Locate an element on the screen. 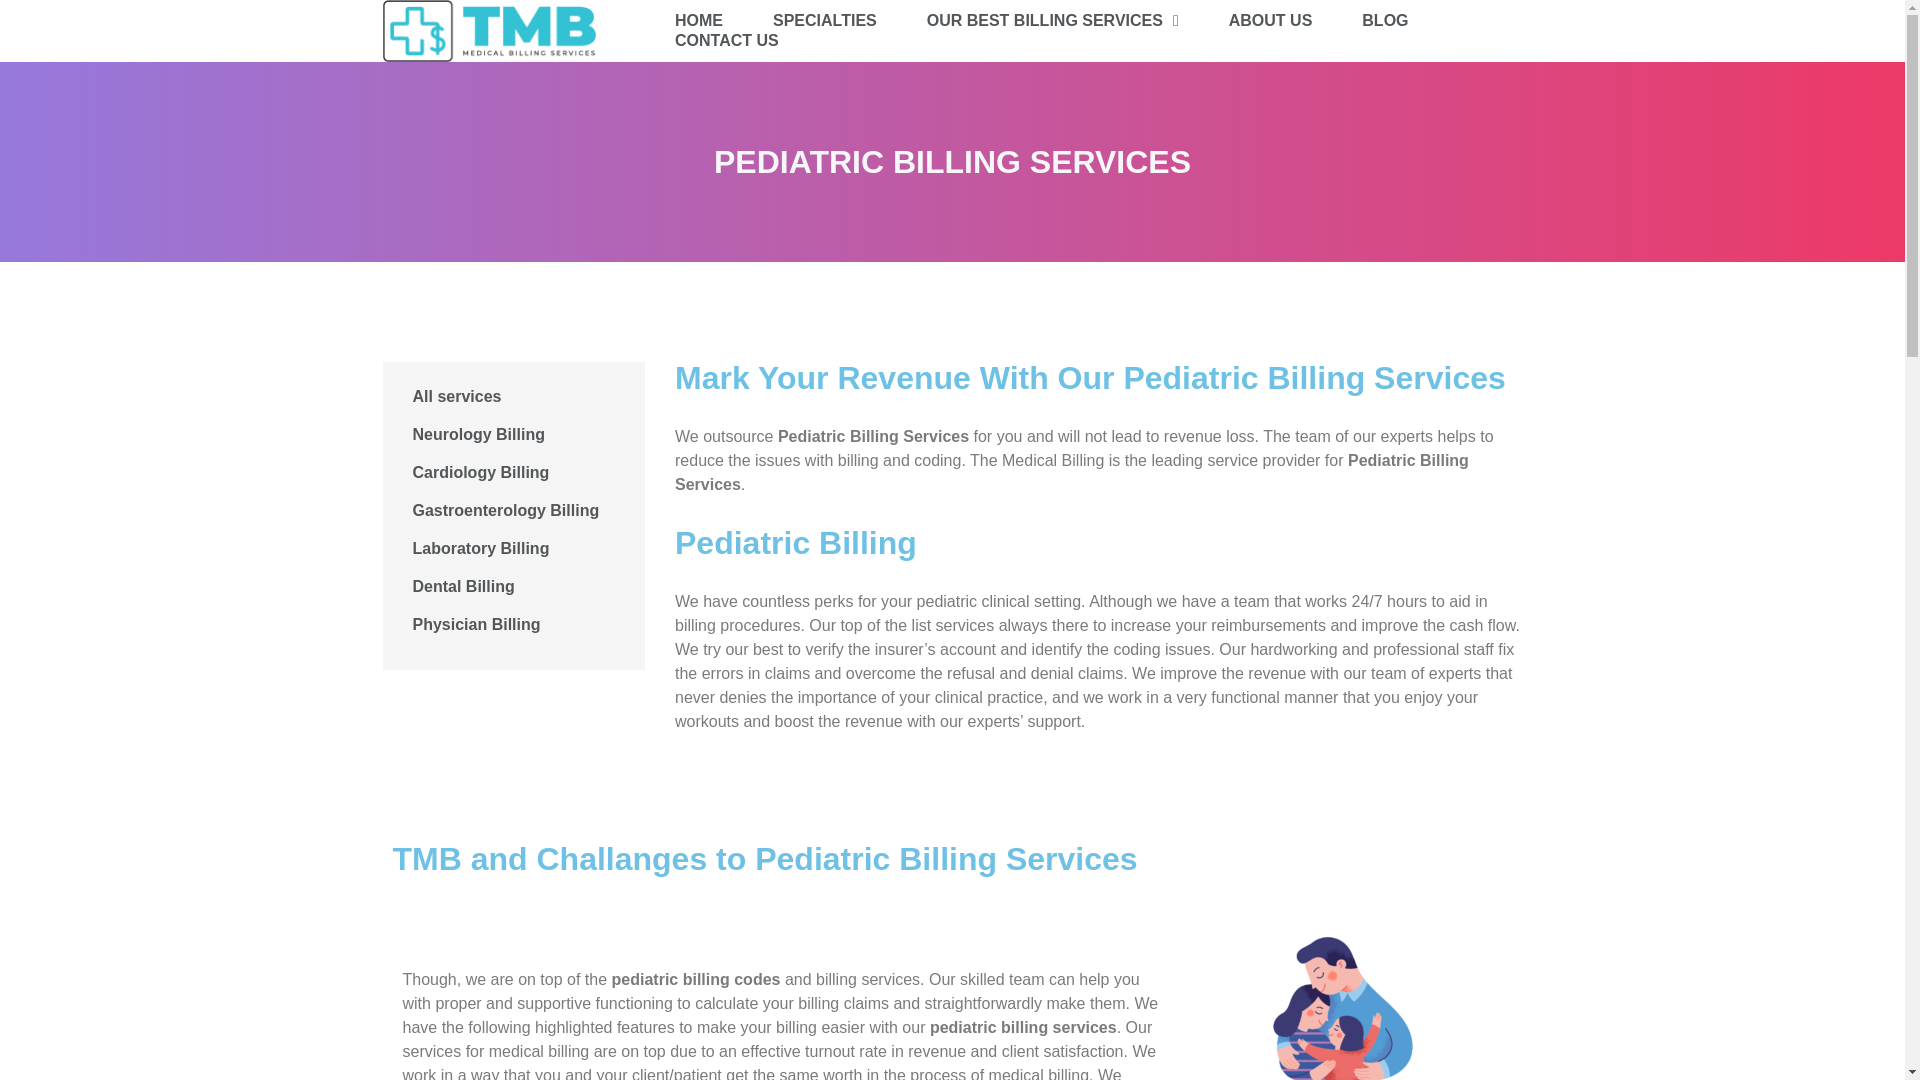 The width and height of the screenshot is (1920, 1080). CONTACT US is located at coordinates (727, 40).